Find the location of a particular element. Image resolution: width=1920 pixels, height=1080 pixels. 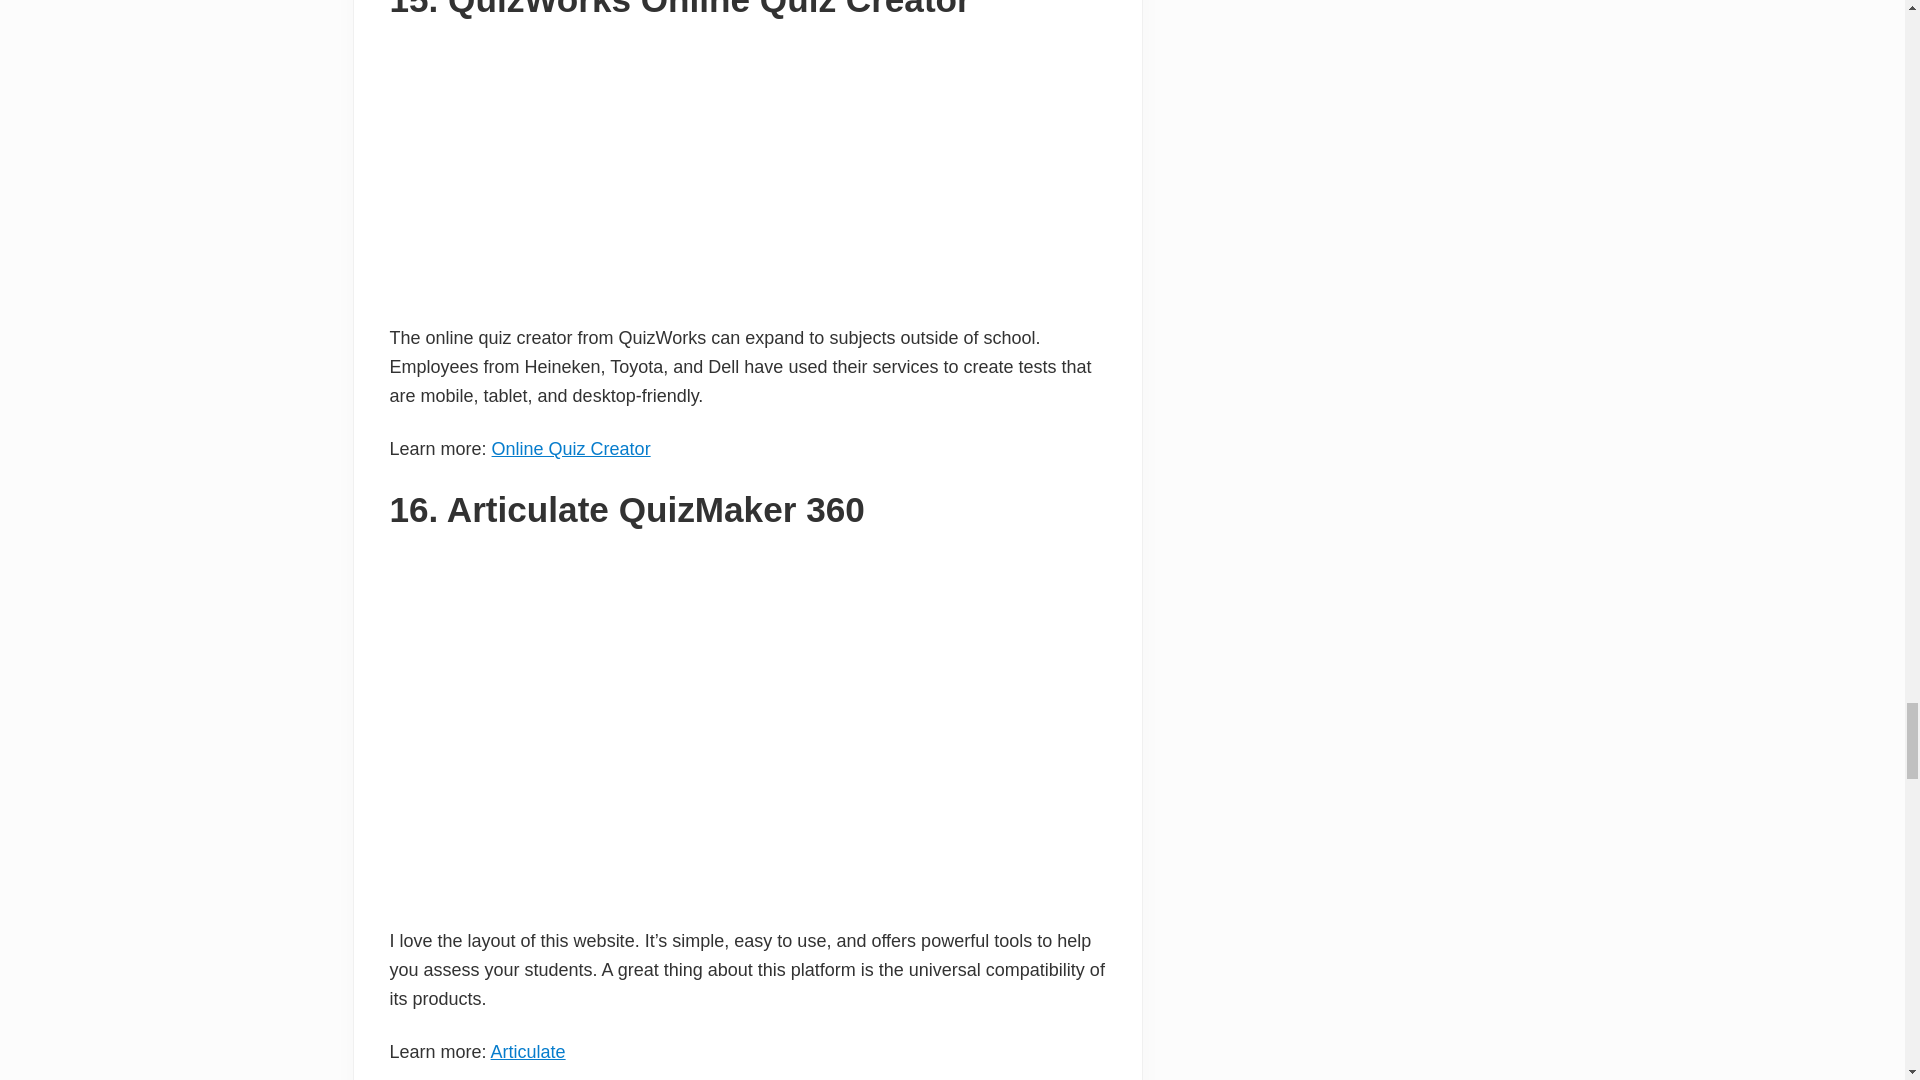

Online Quiz Creator is located at coordinates (570, 448).